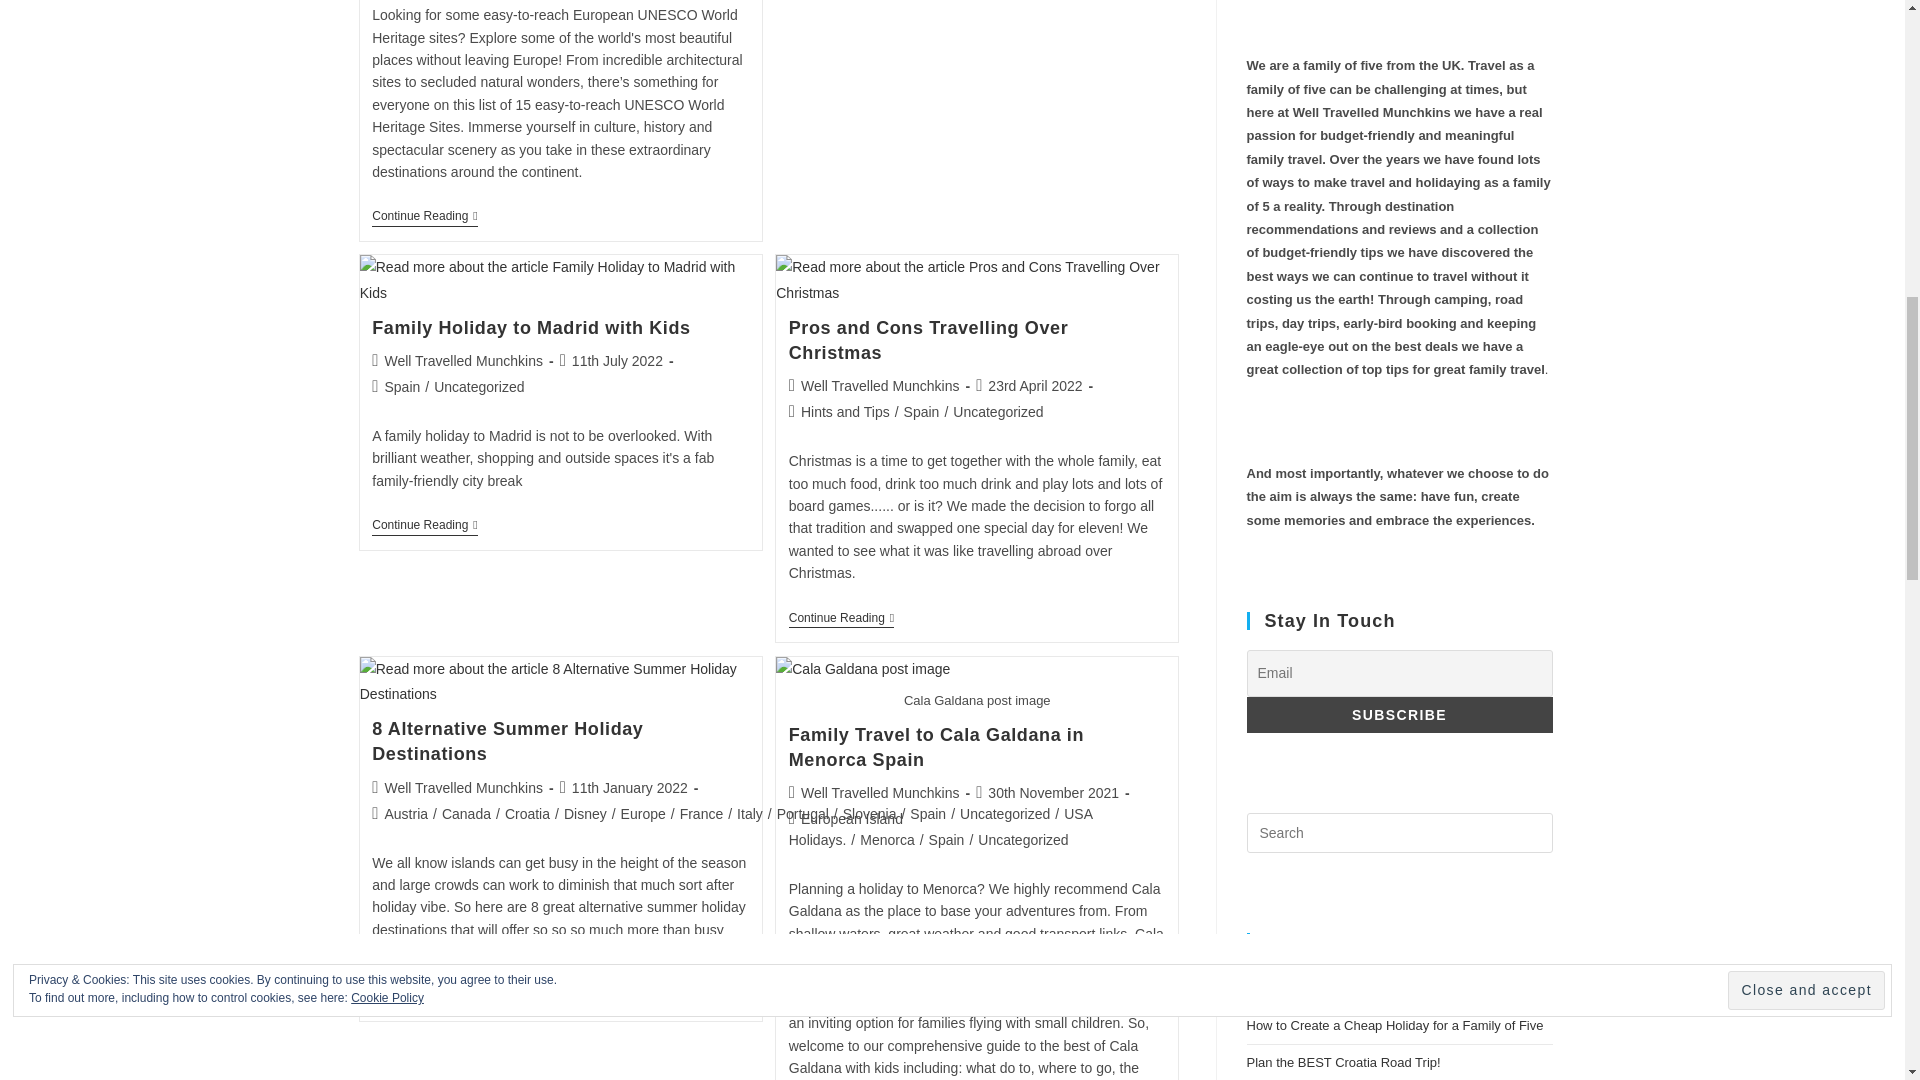 The width and height of the screenshot is (1920, 1080). Describe the element at coordinates (879, 386) in the screenshot. I see `Posts by Well Travelled Munchkins` at that location.